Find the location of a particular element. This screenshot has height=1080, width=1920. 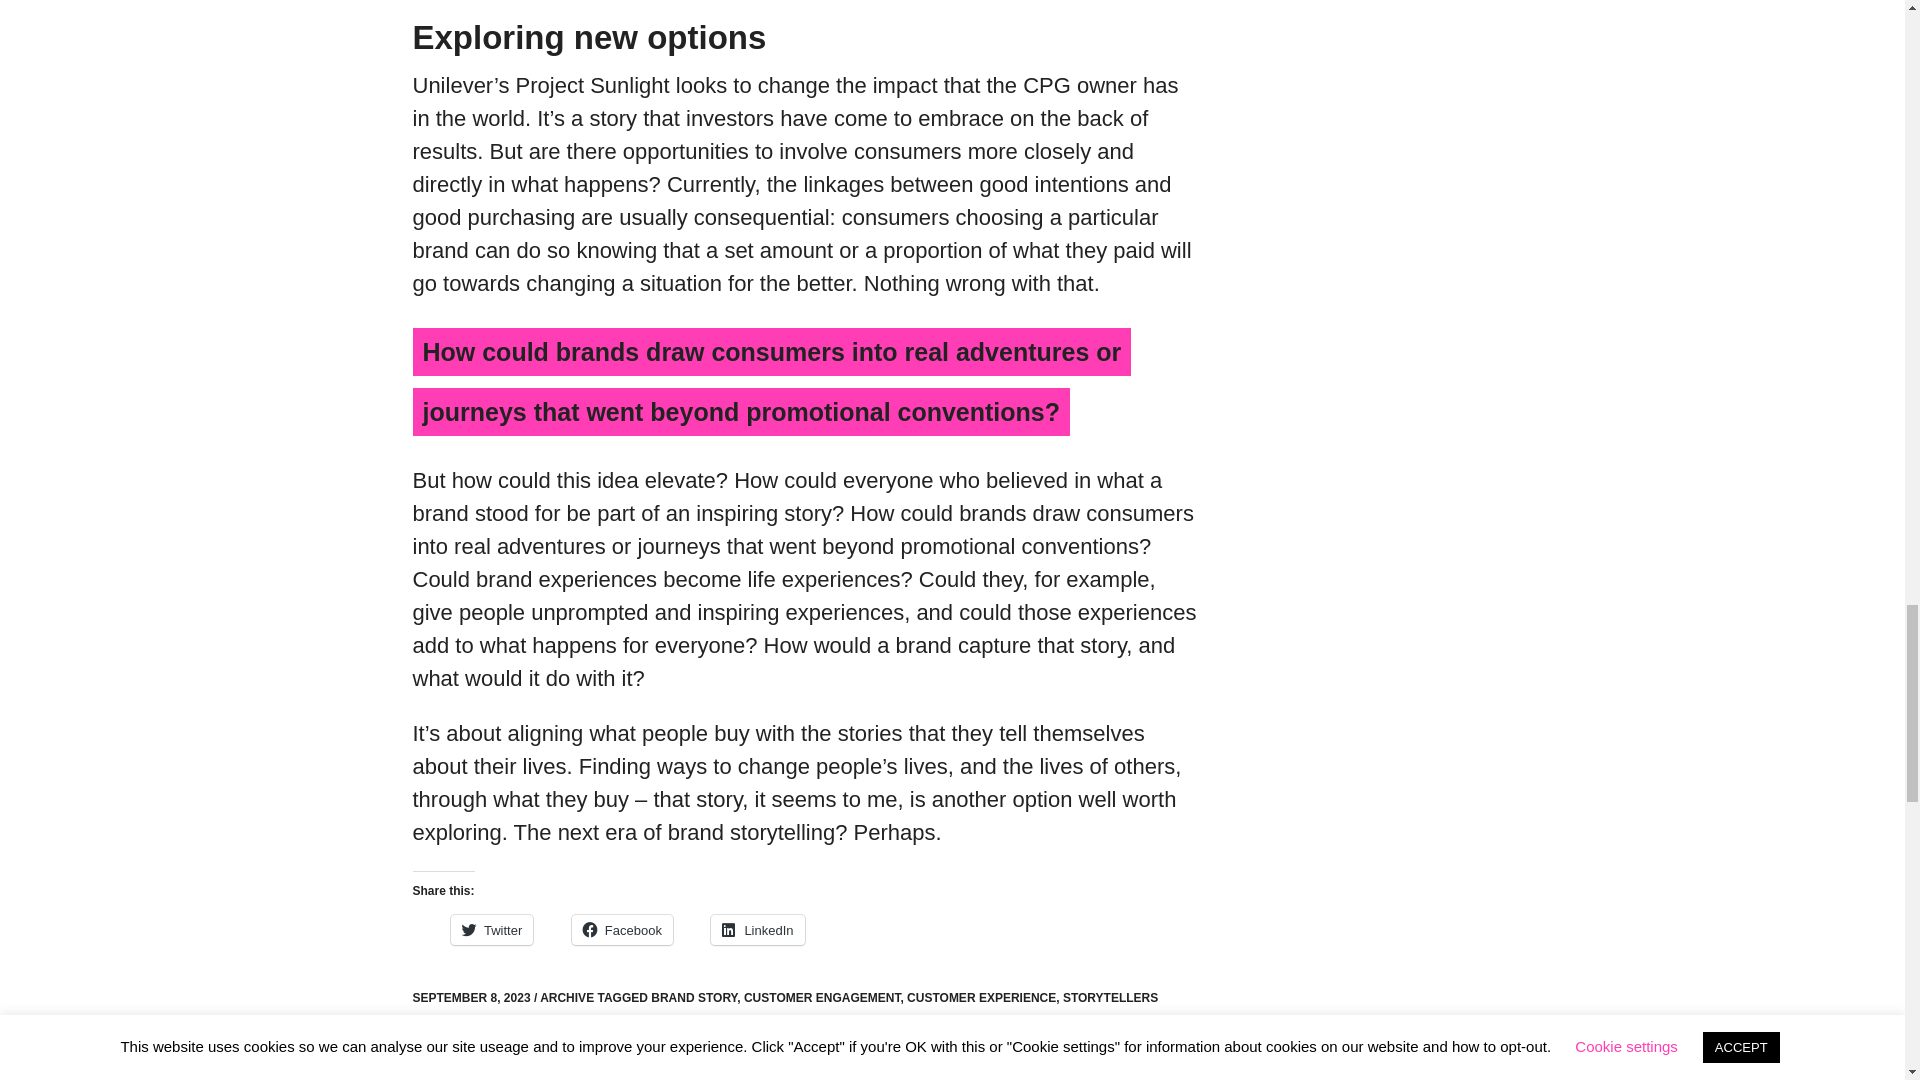

BRAND STORY is located at coordinates (694, 998).